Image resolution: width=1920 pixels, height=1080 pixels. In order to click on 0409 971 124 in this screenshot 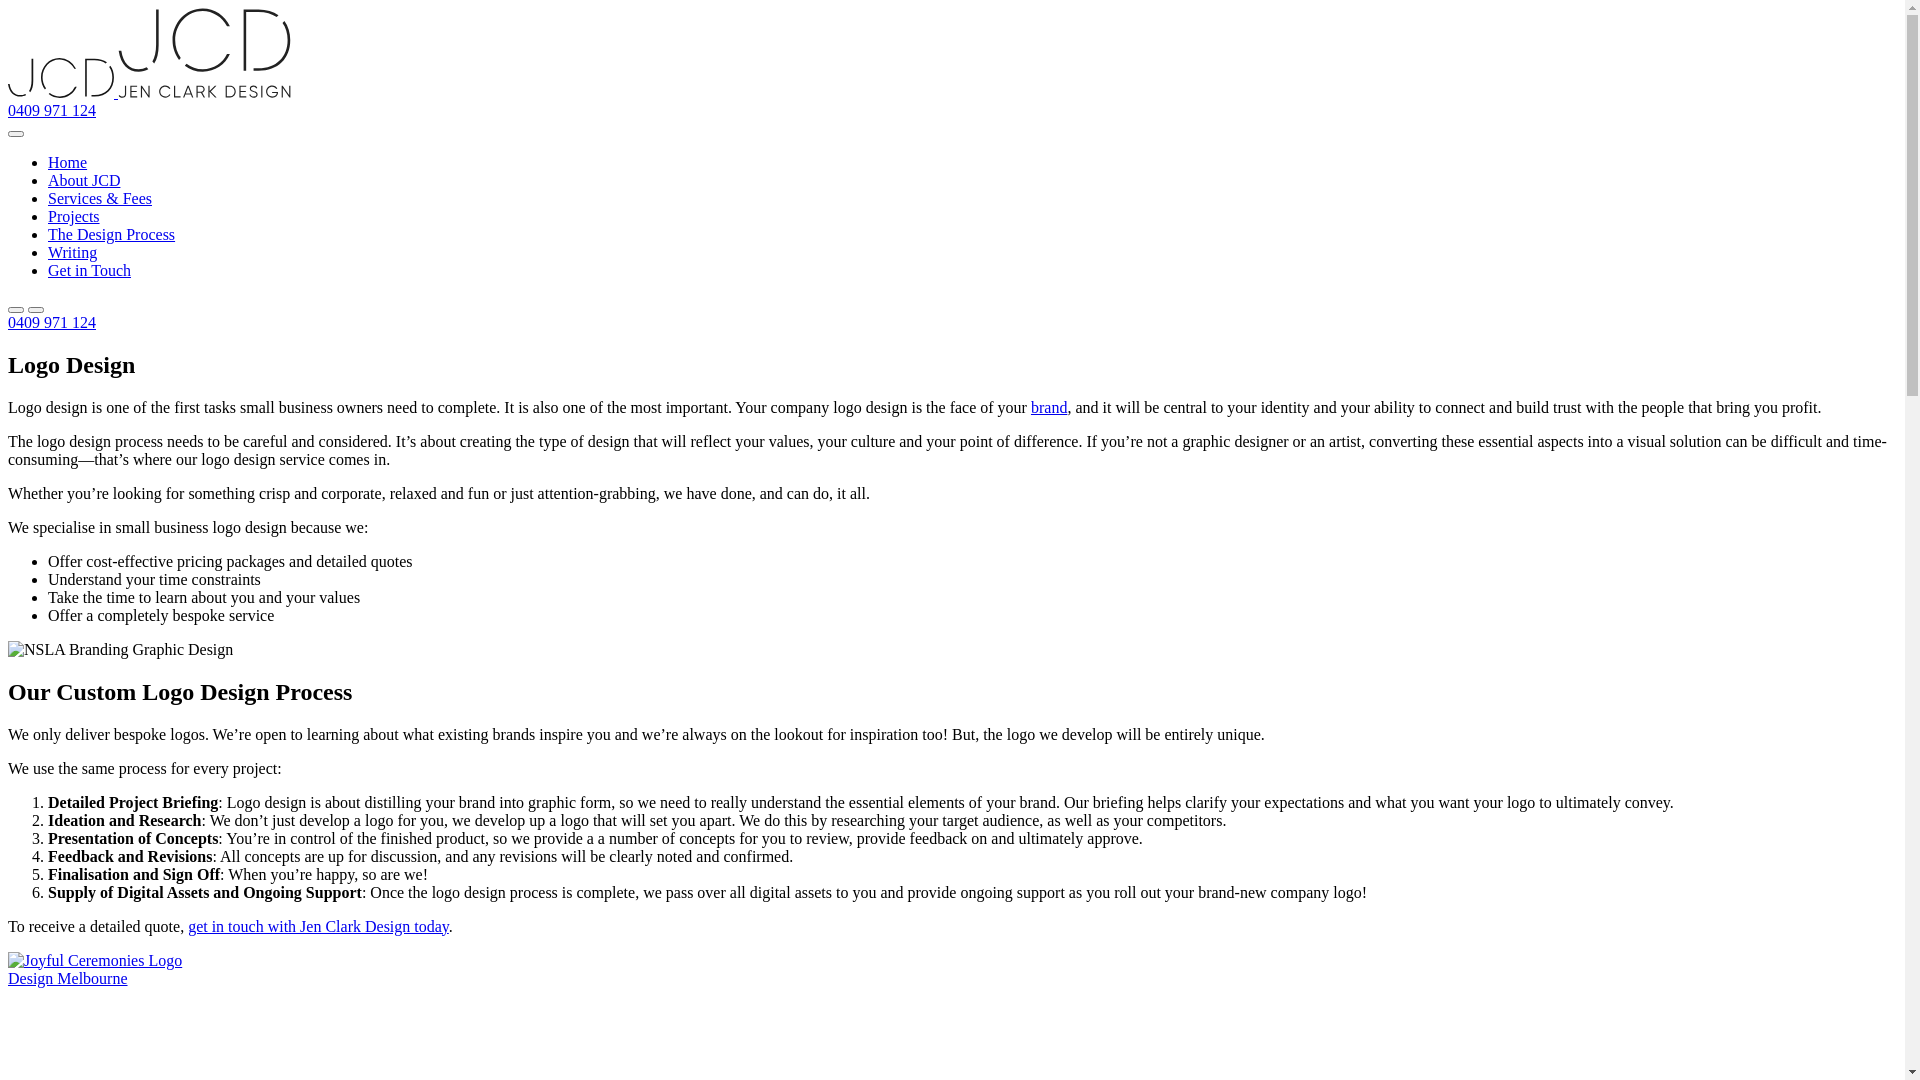, I will do `click(52, 322)`.